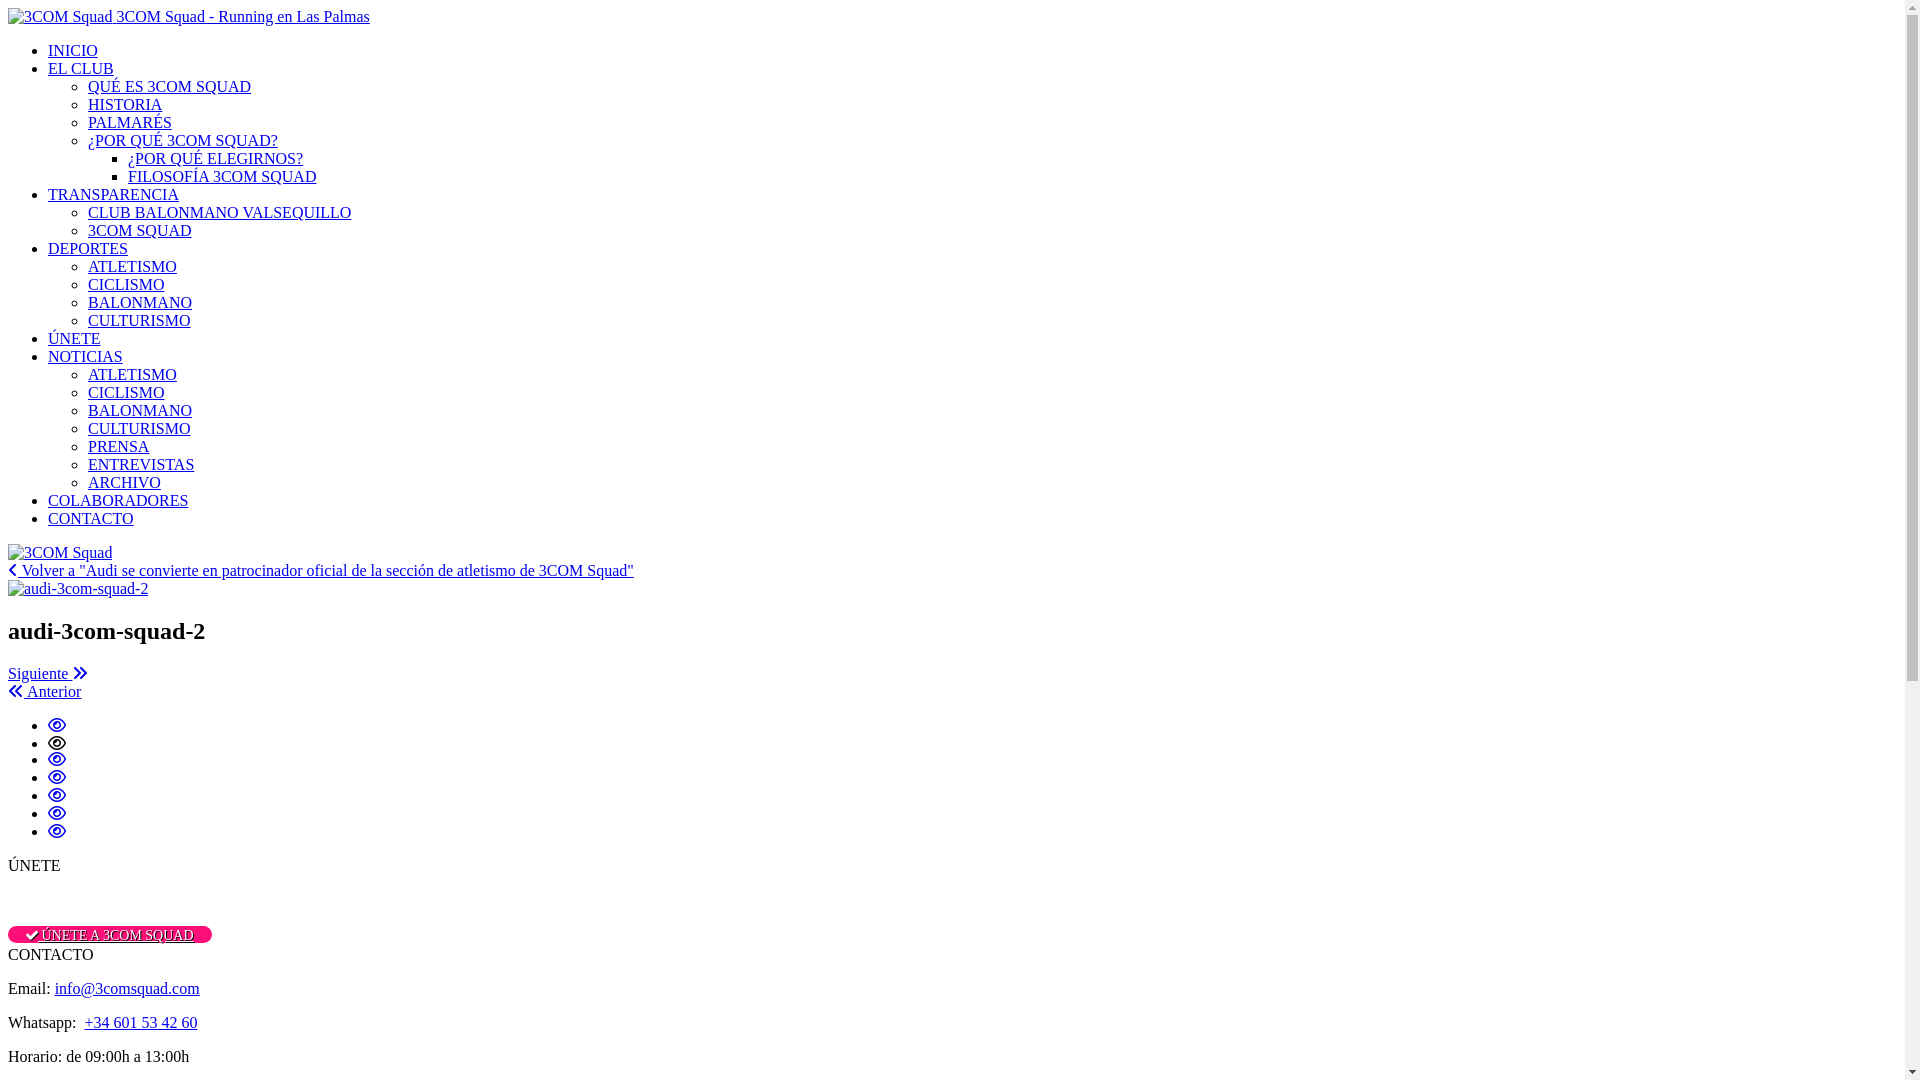 Image resolution: width=1920 pixels, height=1080 pixels. What do you see at coordinates (972, 743) in the screenshot?
I see `audi-3com-squad-2` at bounding box center [972, 743].